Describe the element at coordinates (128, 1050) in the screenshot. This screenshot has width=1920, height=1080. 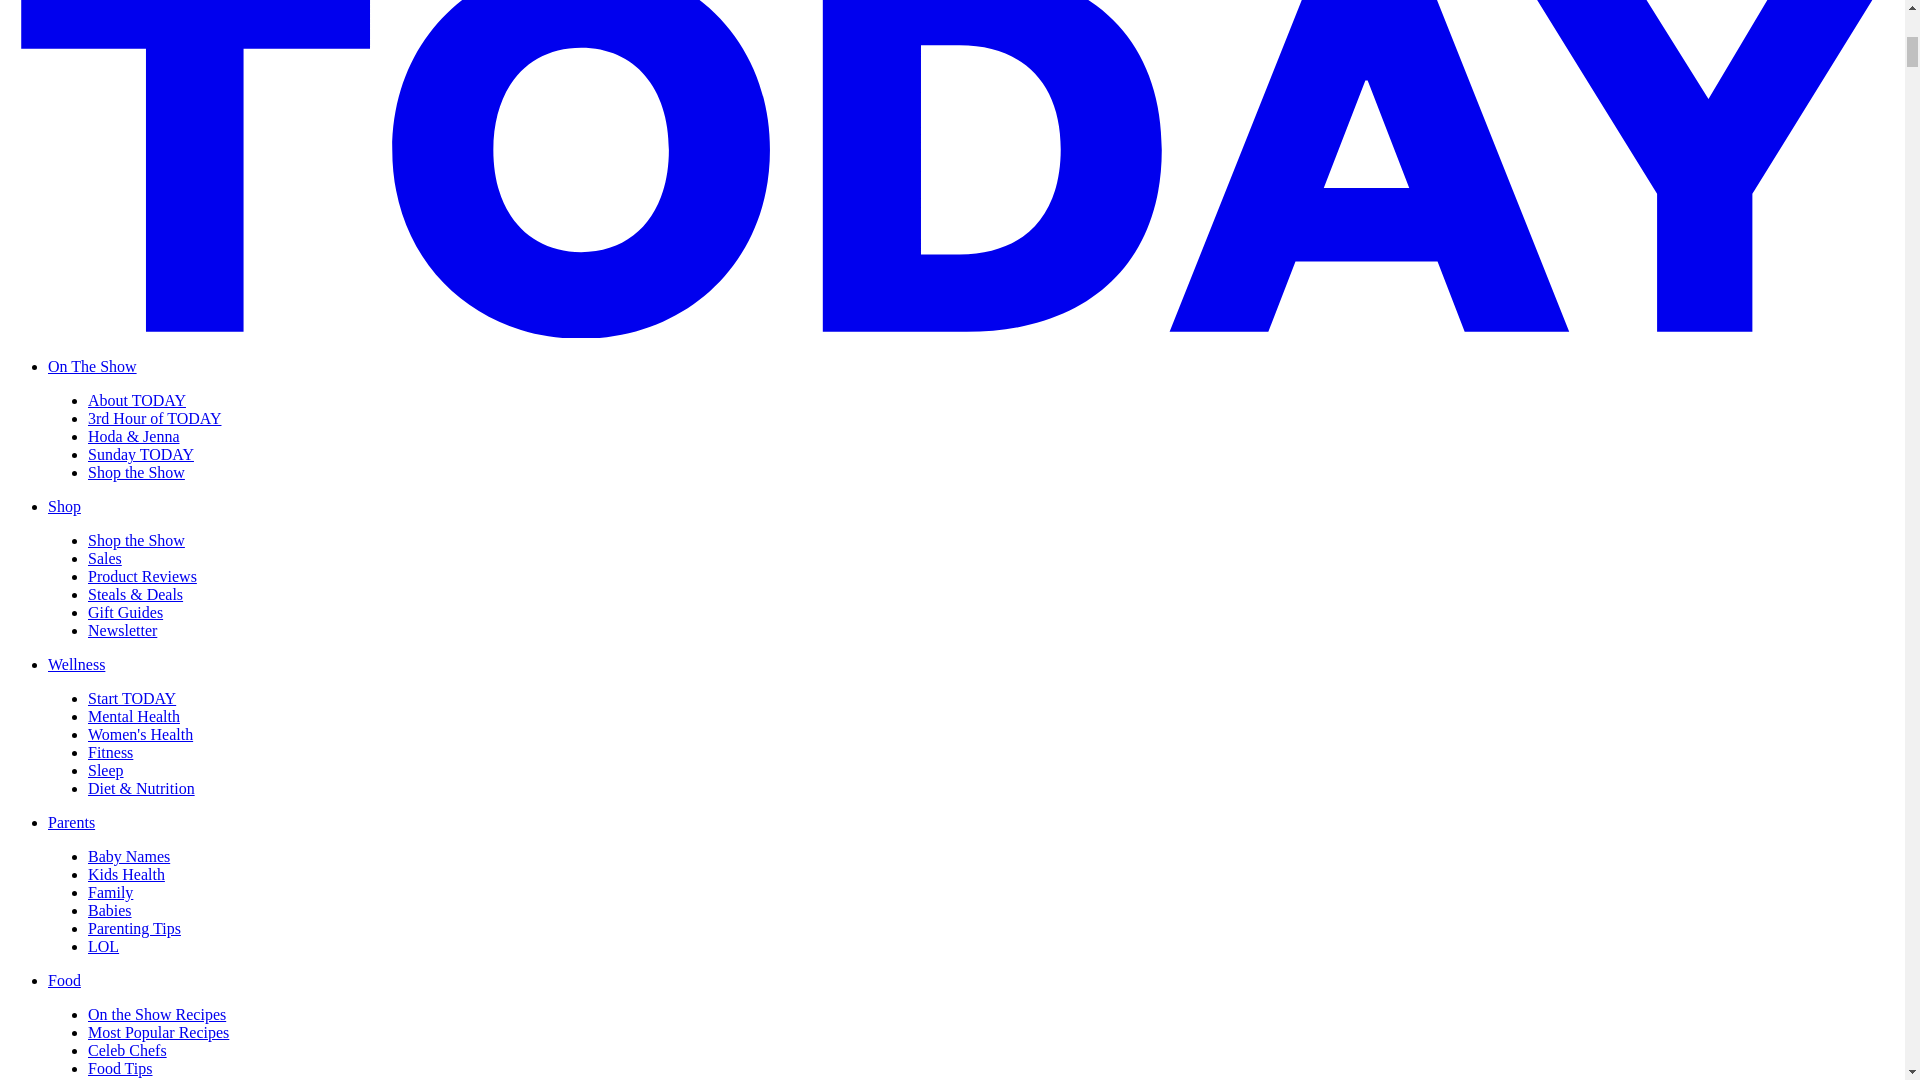
I see `Celeb Chefs` at that location.